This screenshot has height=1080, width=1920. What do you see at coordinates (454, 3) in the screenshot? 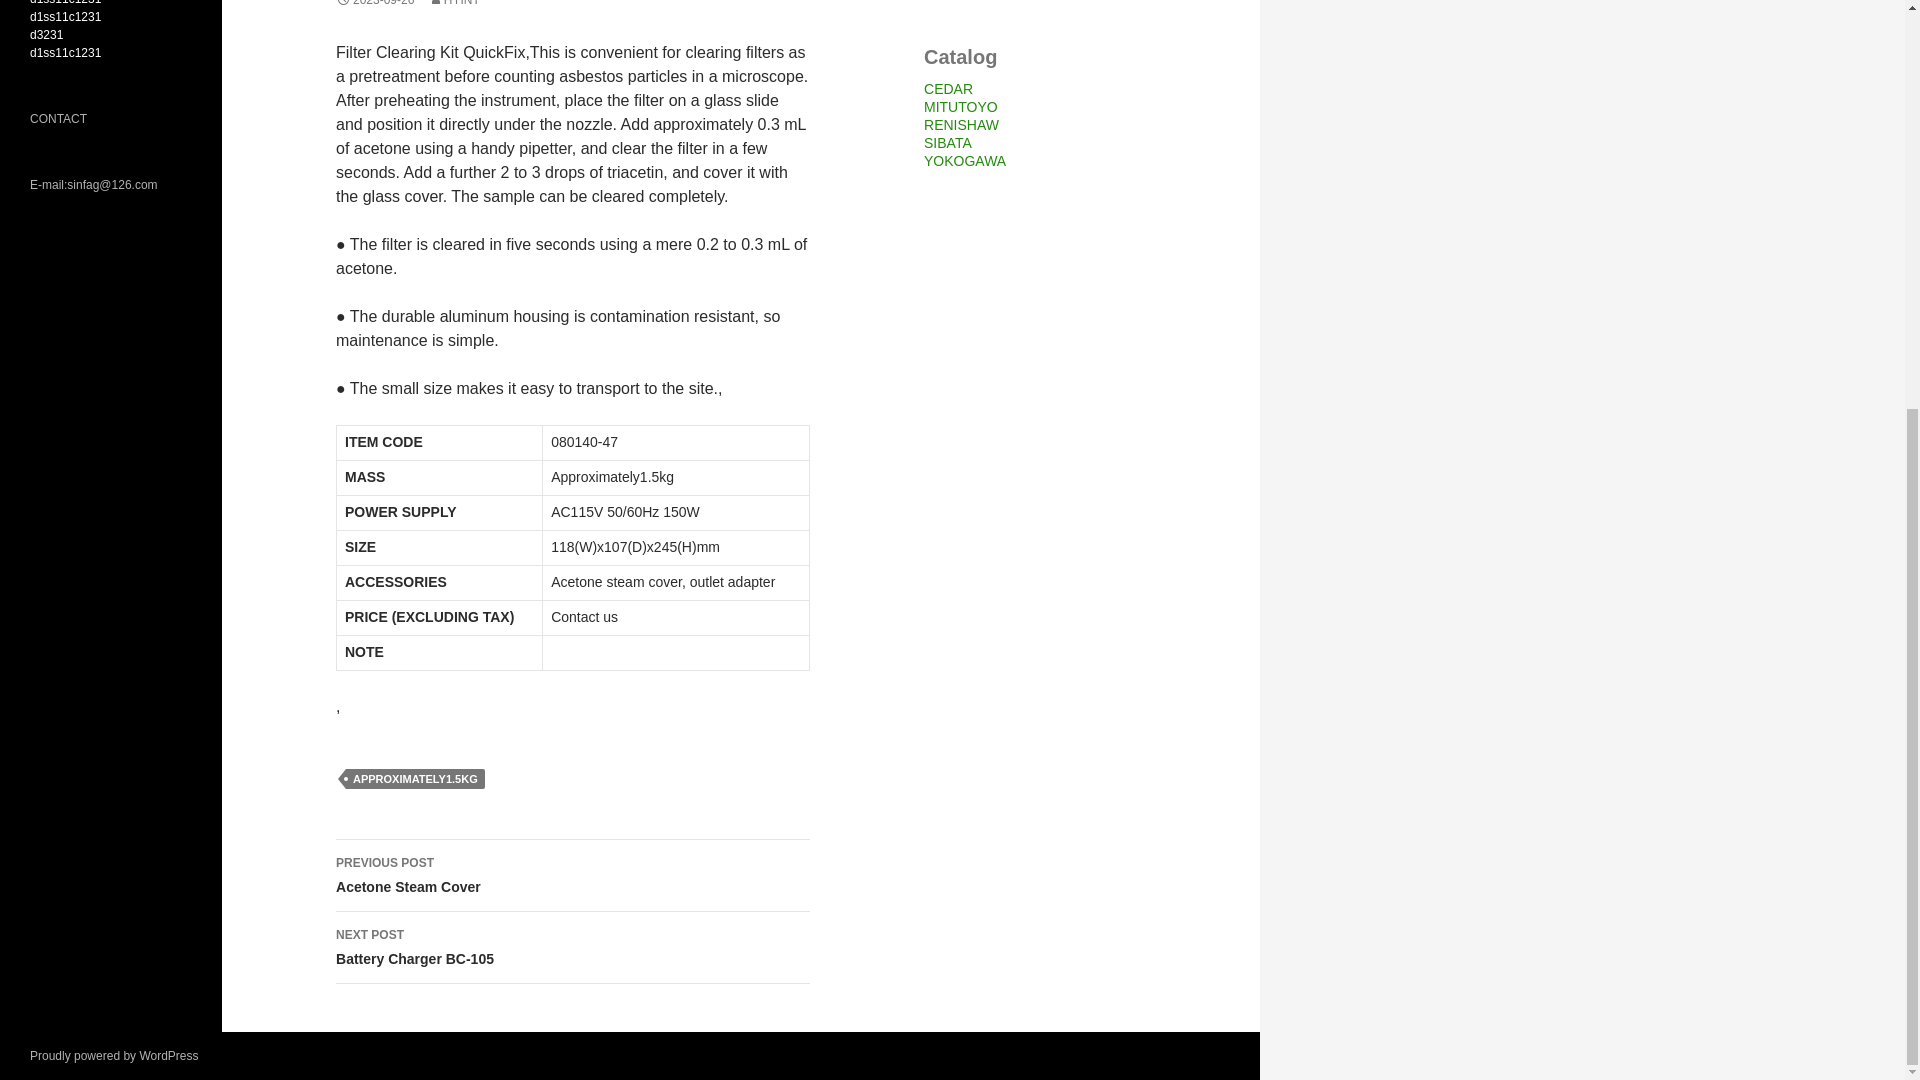
I see `d3231` at bounding box center [454, 3].